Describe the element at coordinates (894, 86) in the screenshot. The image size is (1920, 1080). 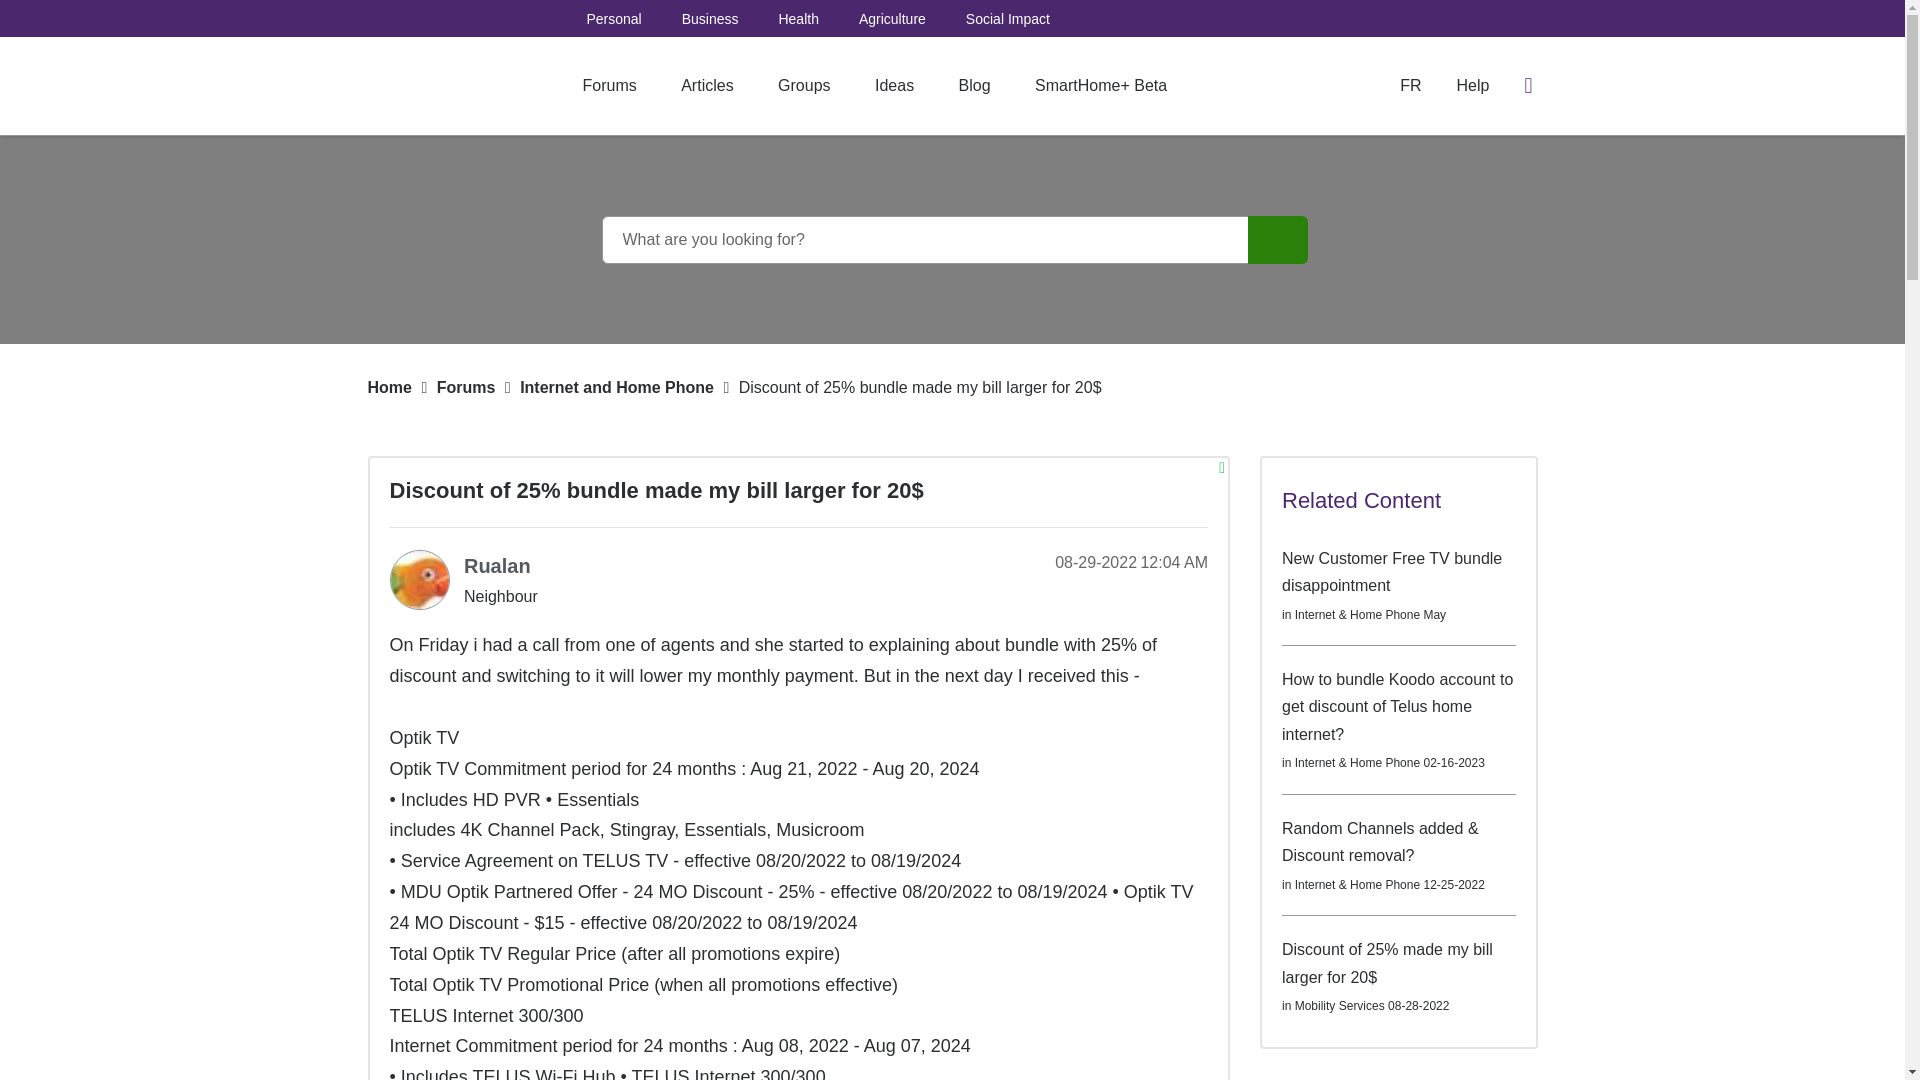
I see `Ideas` at that location.